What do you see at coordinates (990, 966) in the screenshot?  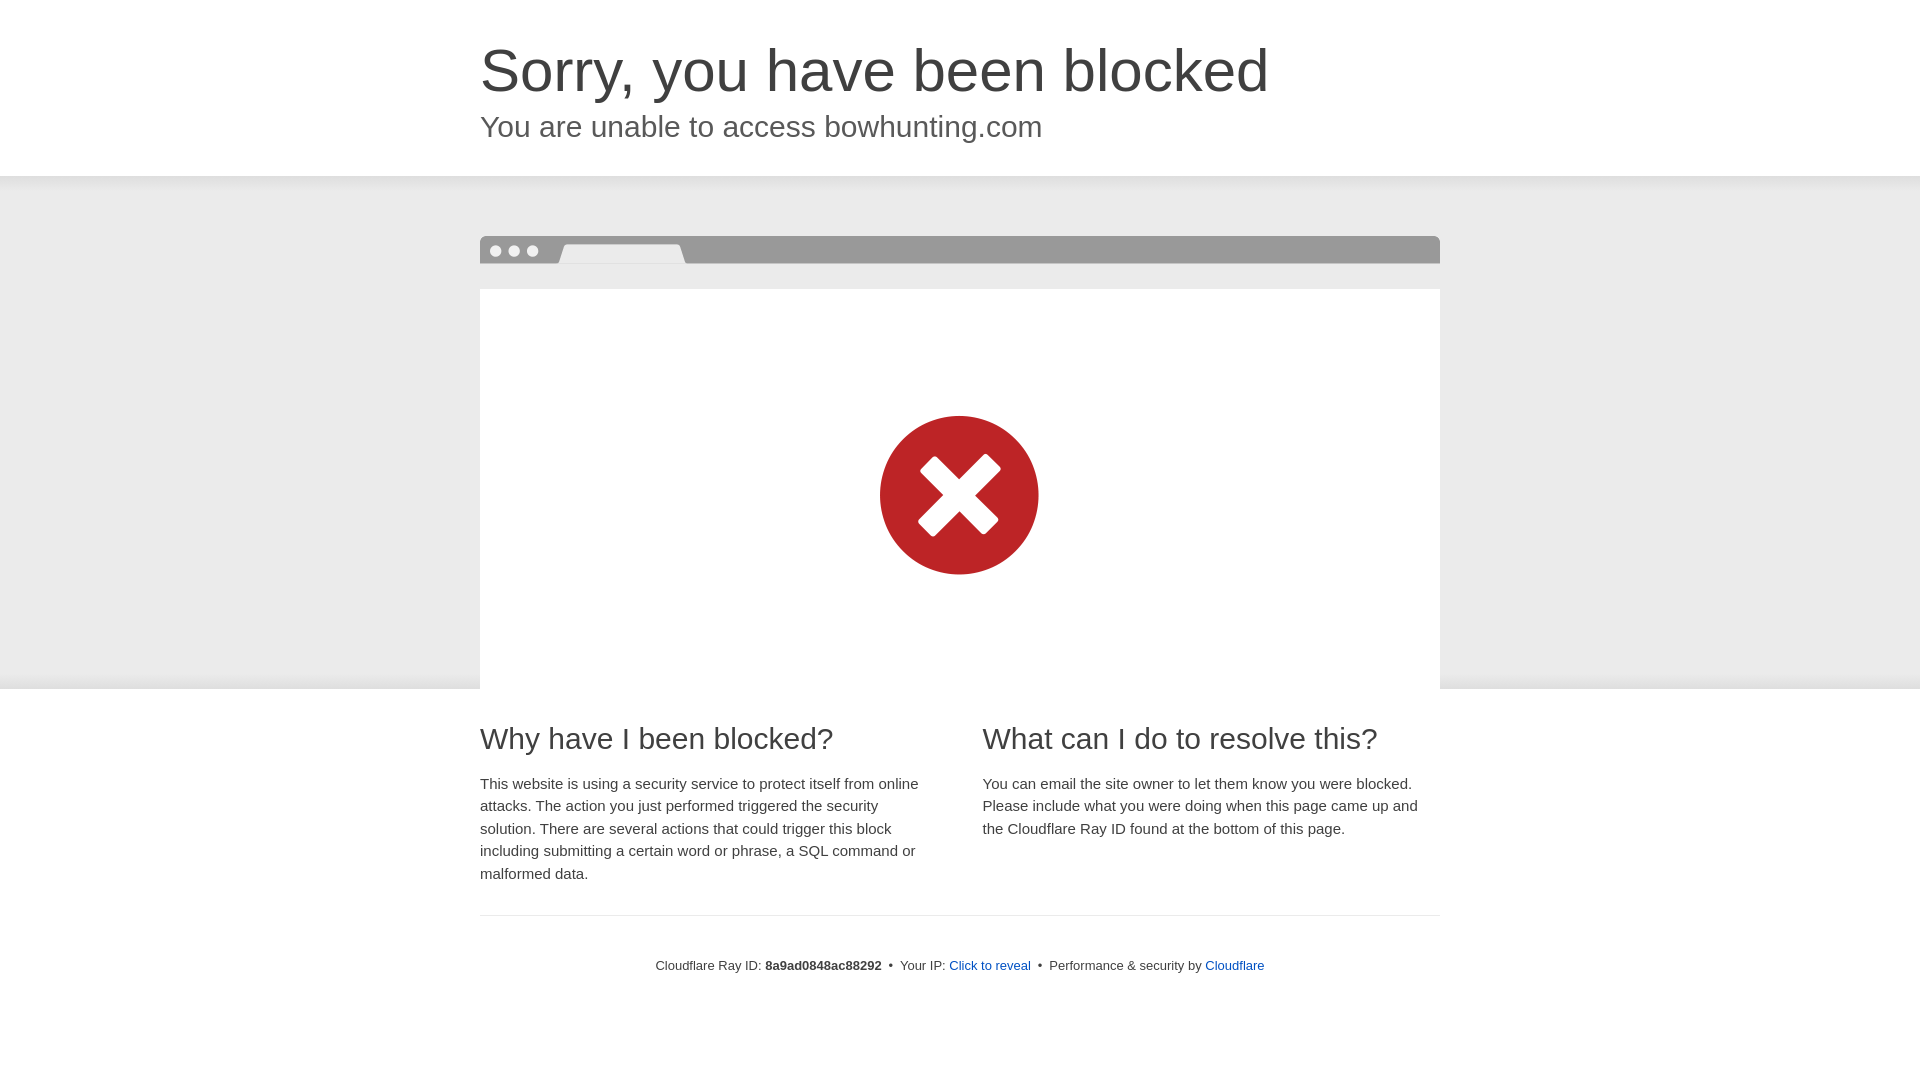 I see `Click to reveal` at bounding box center [990, 966].